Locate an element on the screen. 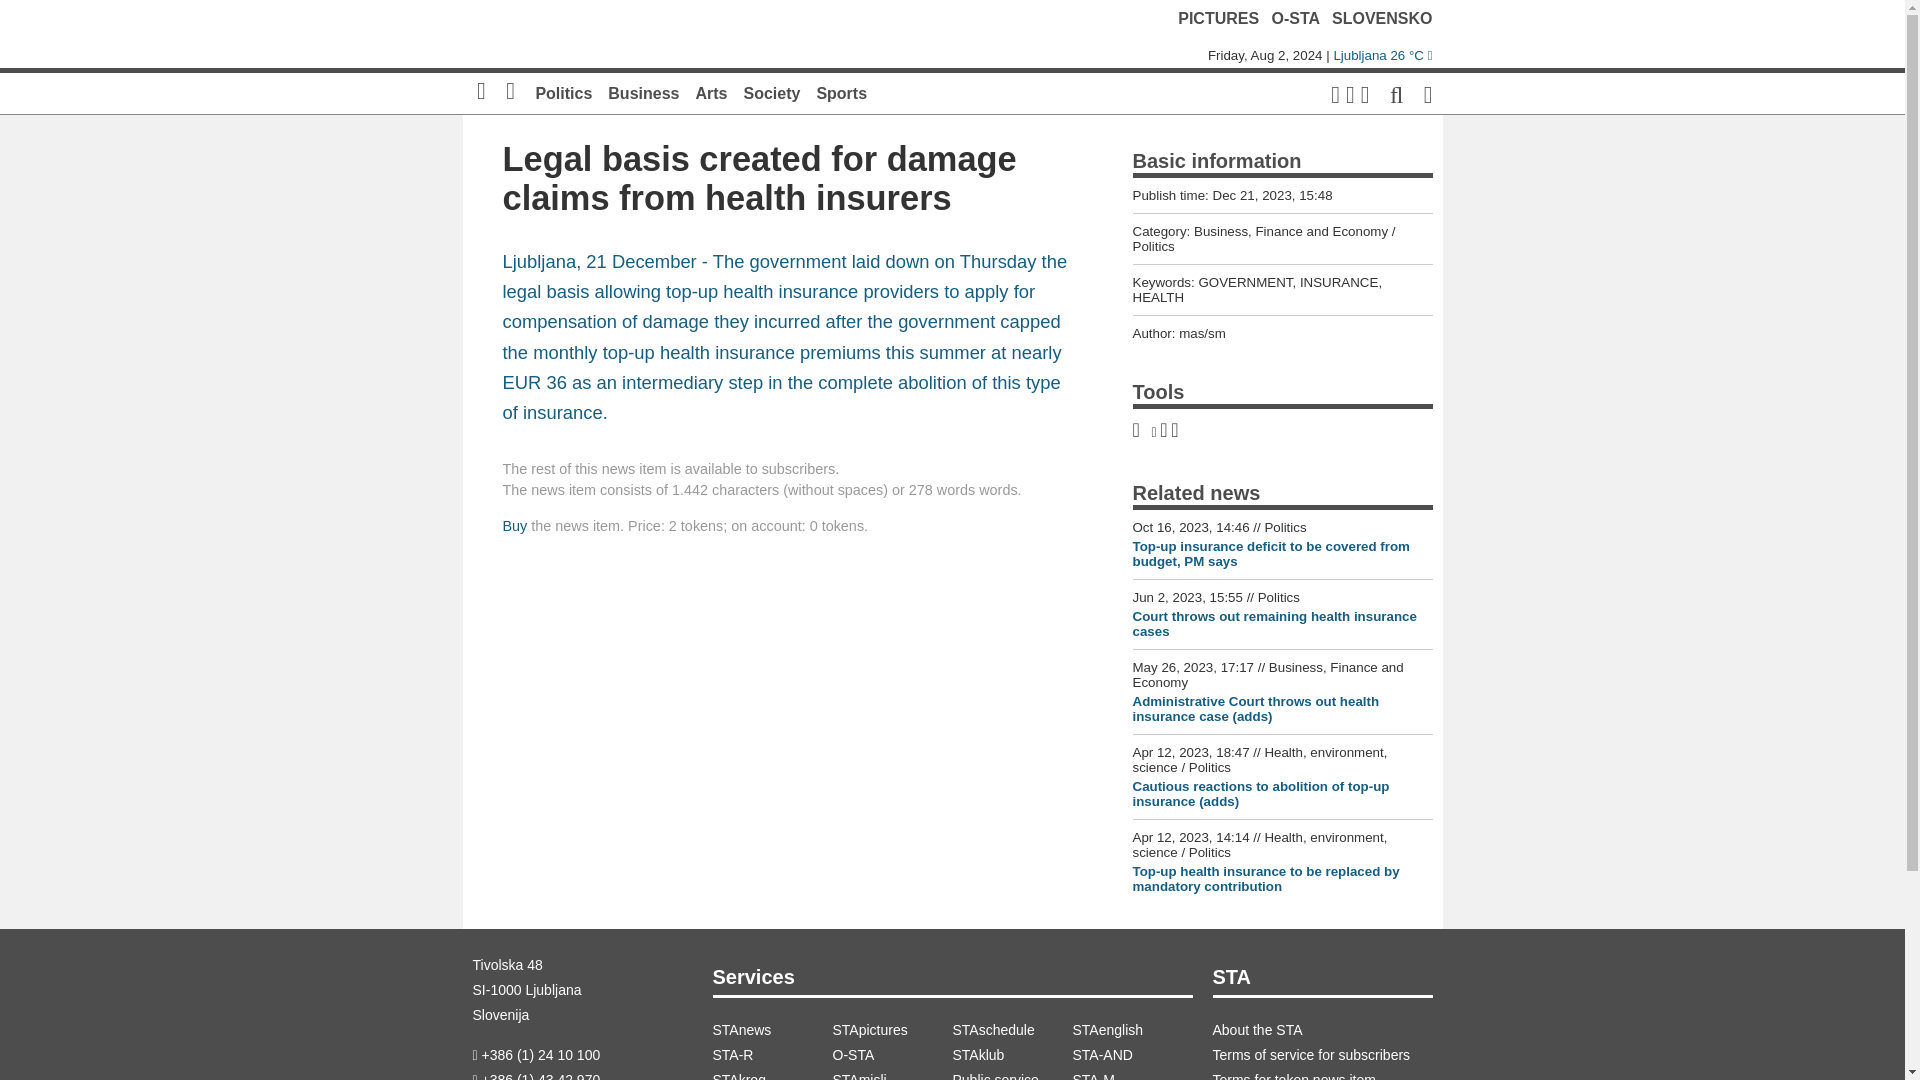  STAnews is located at coordinates (772, 1030).